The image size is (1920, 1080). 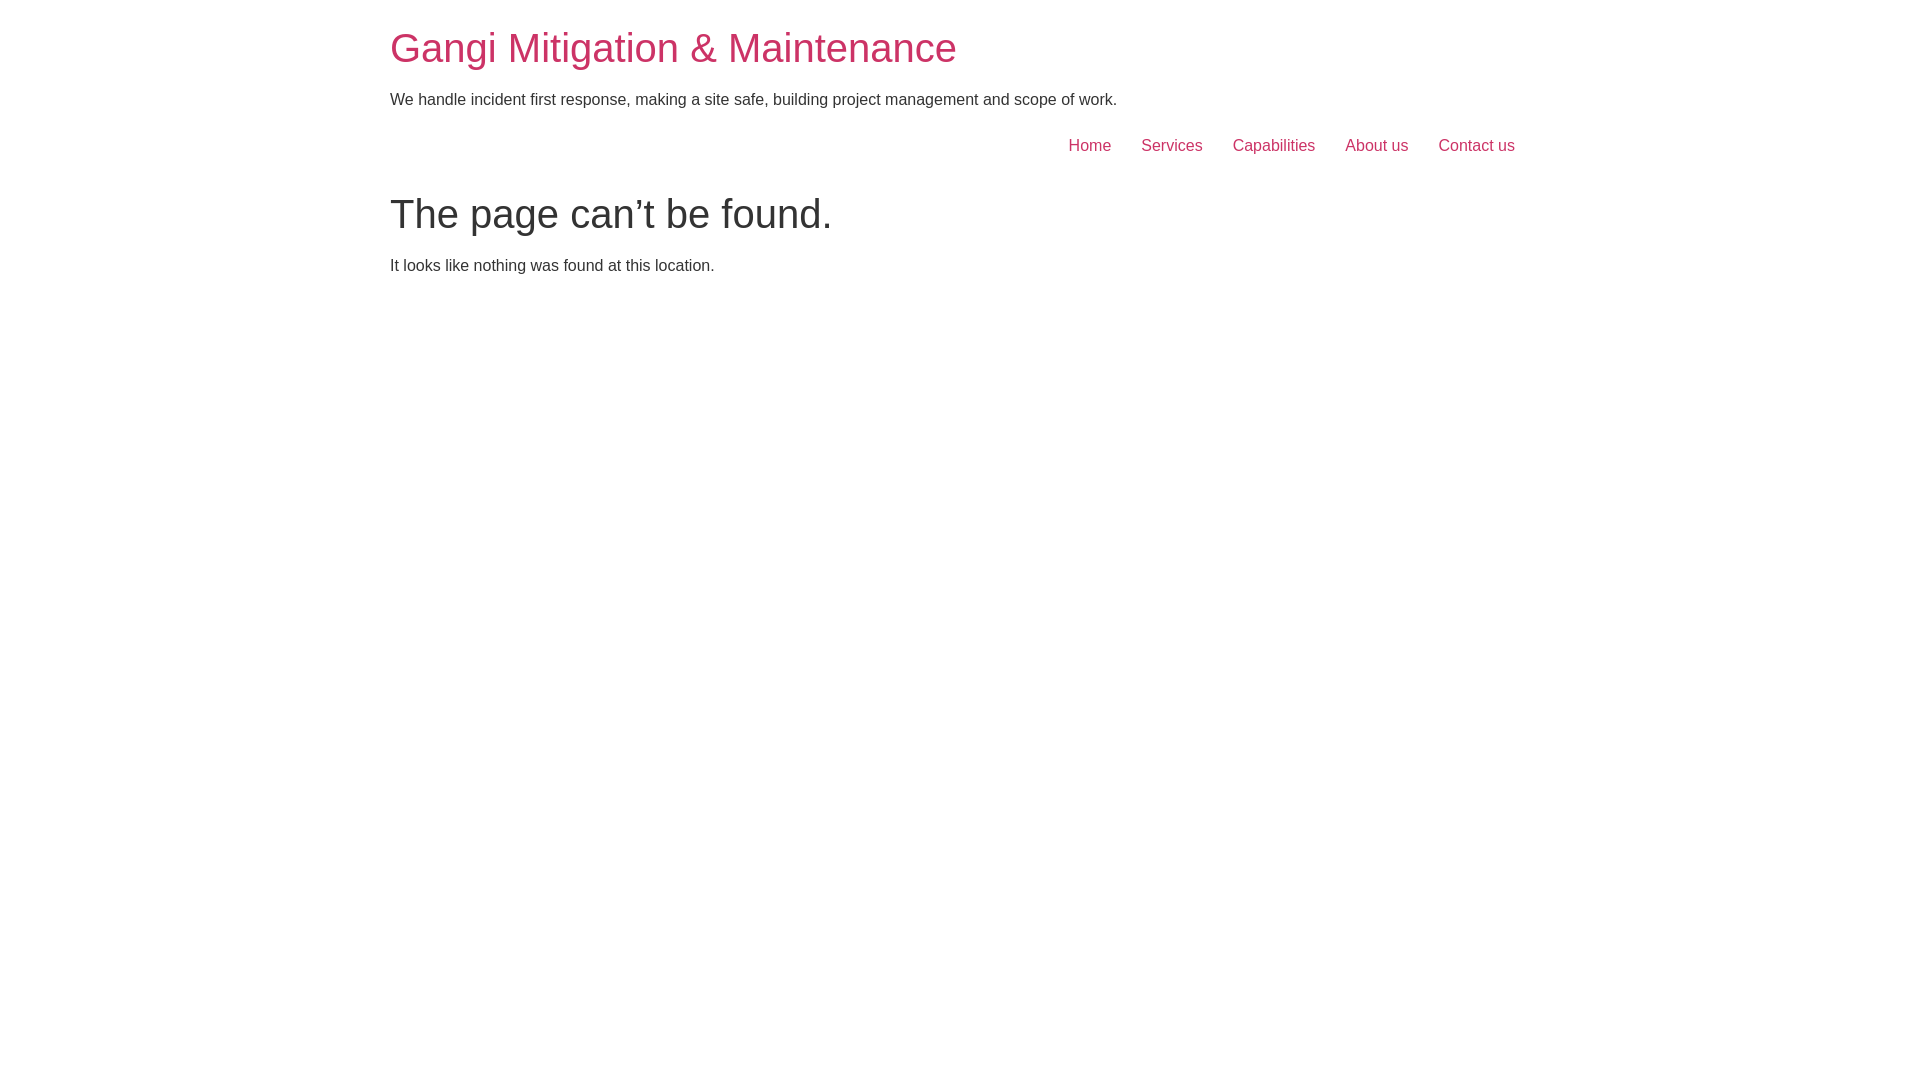 What do you see at coordinates (1376, 146) in the screenshot?
I see `About us` at bounding box center [1376, 146].